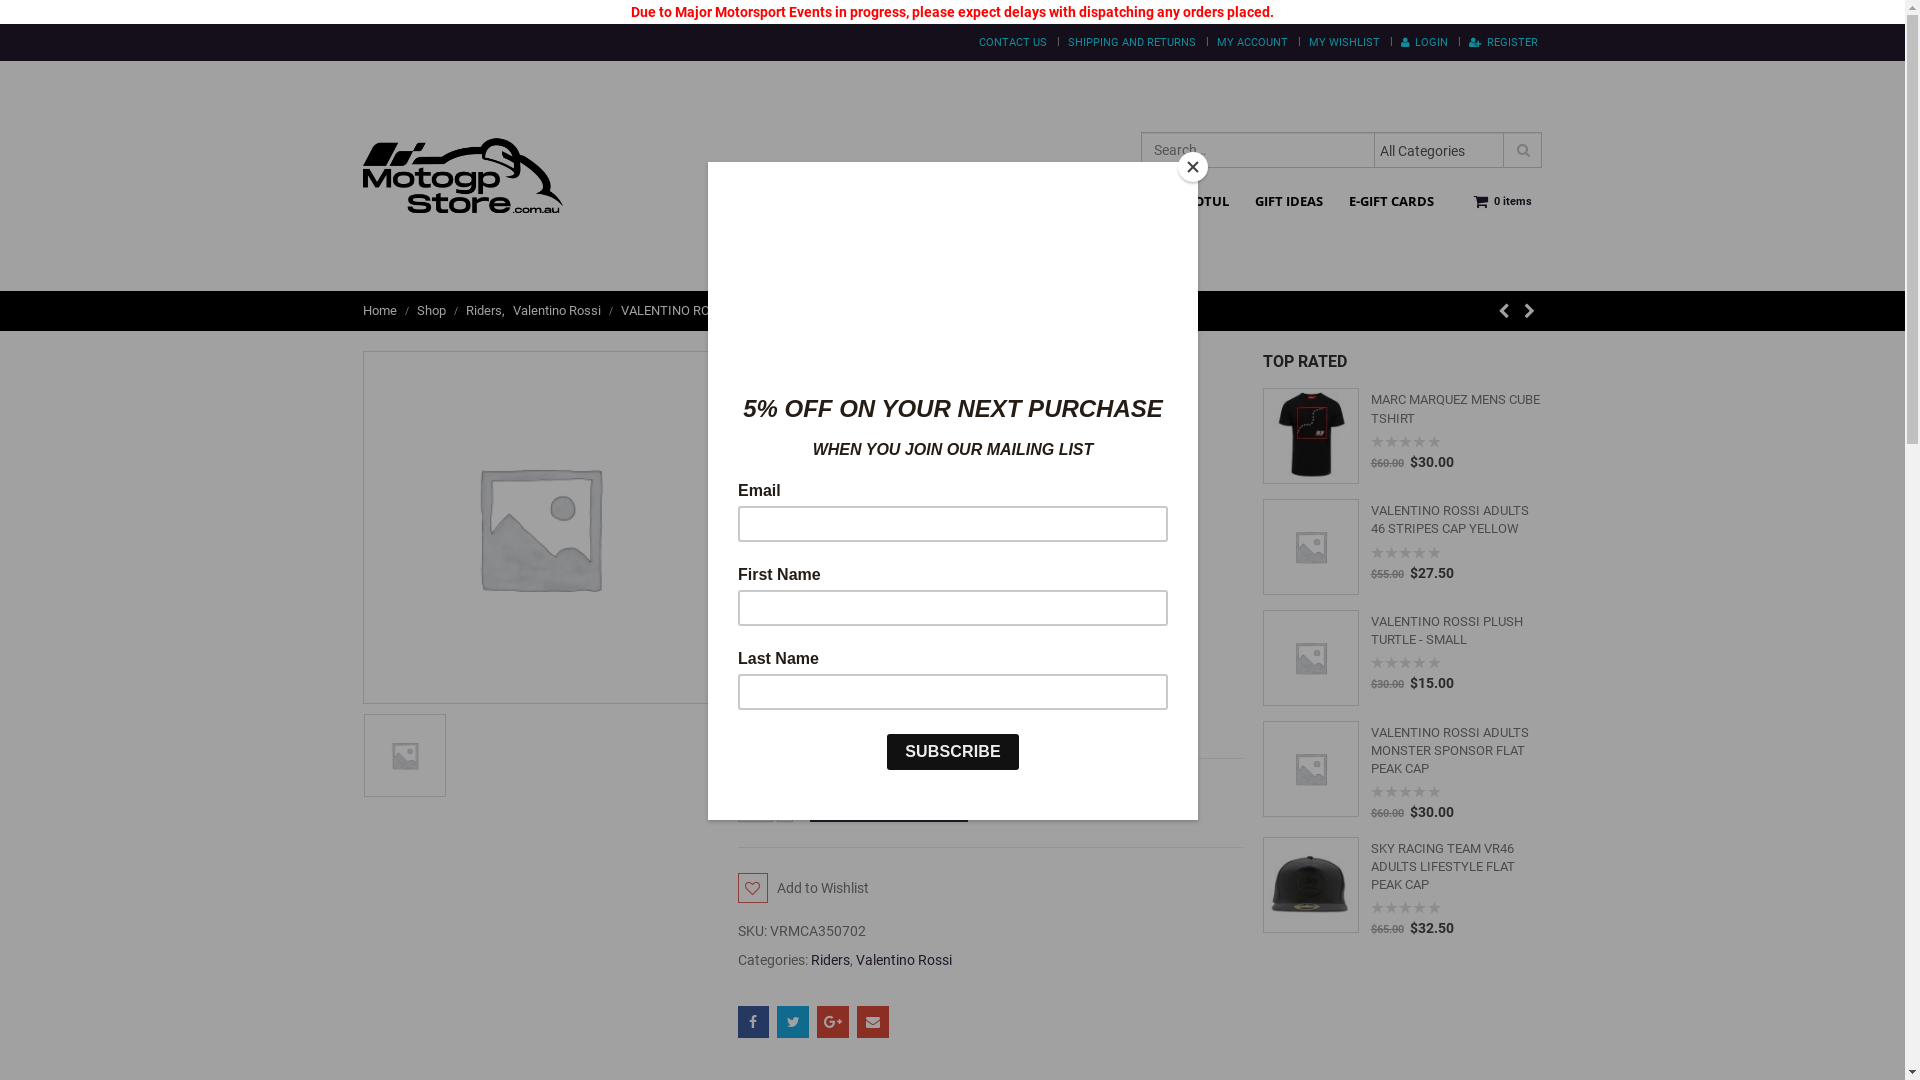  I want to click on Google +, so click(833, 1022).